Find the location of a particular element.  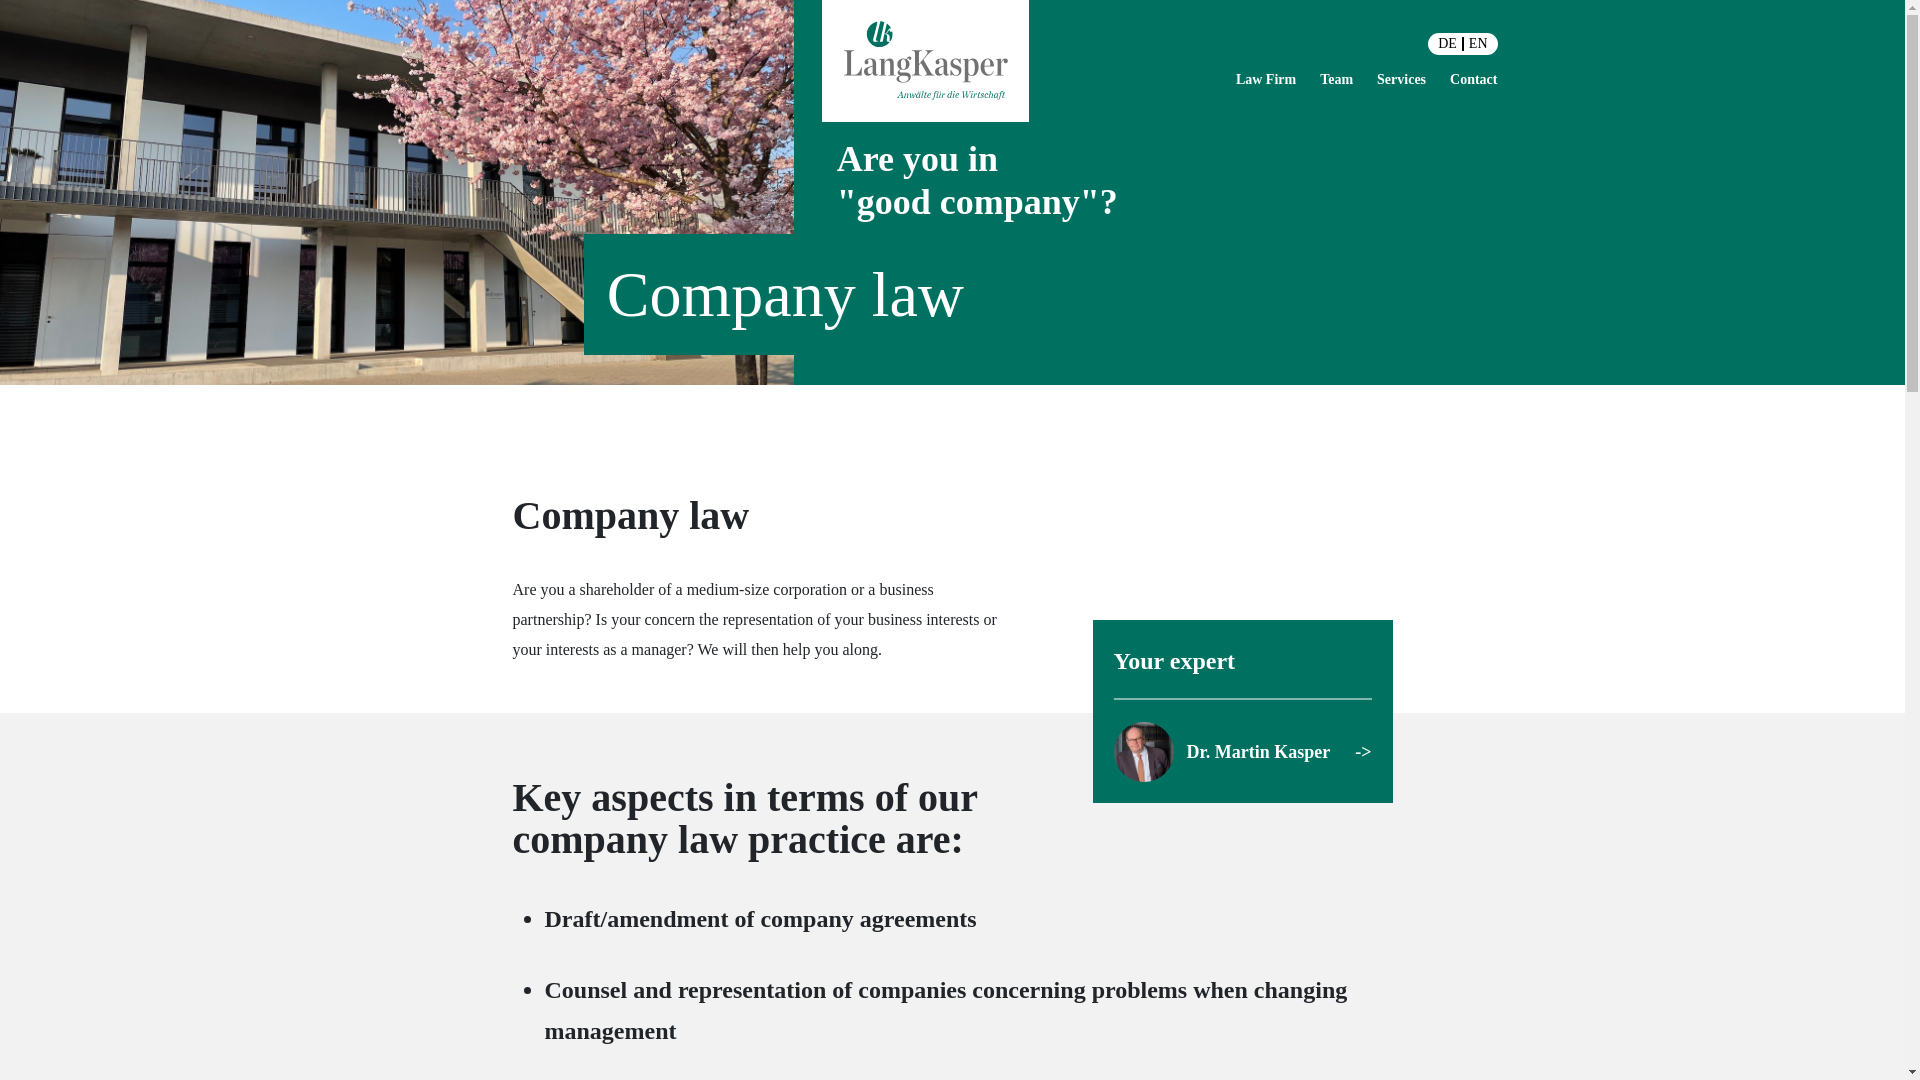

Dr. Martin Kasper is located at coordinates (1242, 752).